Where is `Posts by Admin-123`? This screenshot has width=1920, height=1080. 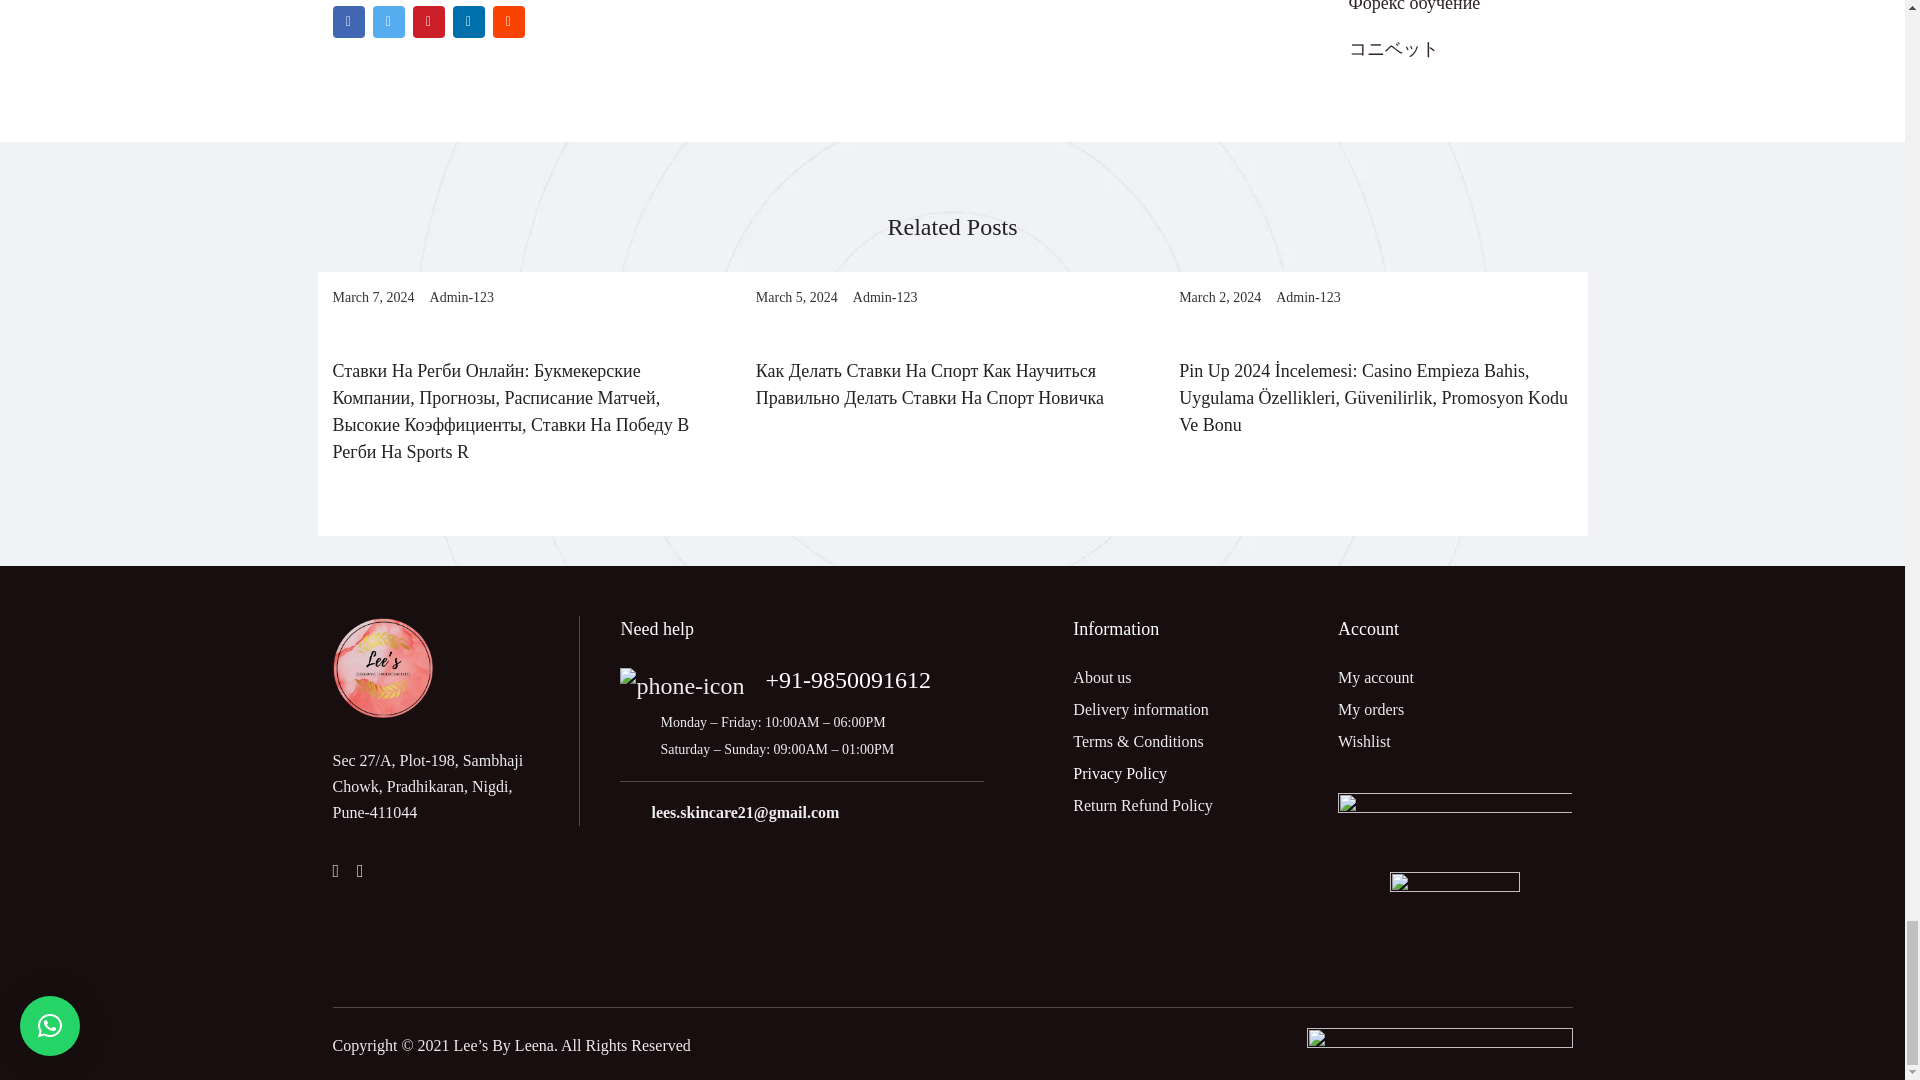
Posts by Admin-123 is located at coordinates (462, 297).